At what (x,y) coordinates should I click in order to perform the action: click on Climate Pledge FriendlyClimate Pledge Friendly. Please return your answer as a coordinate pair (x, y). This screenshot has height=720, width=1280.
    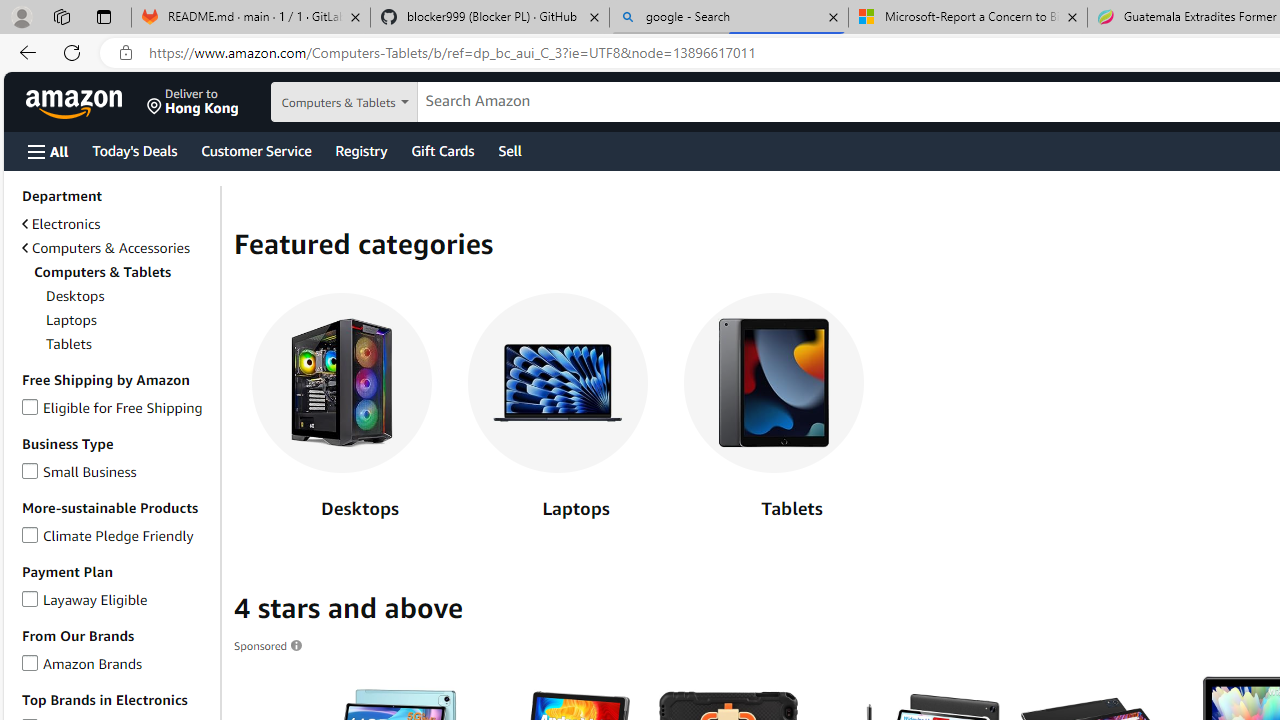
    Looking at the image, I should click on (117, 536).